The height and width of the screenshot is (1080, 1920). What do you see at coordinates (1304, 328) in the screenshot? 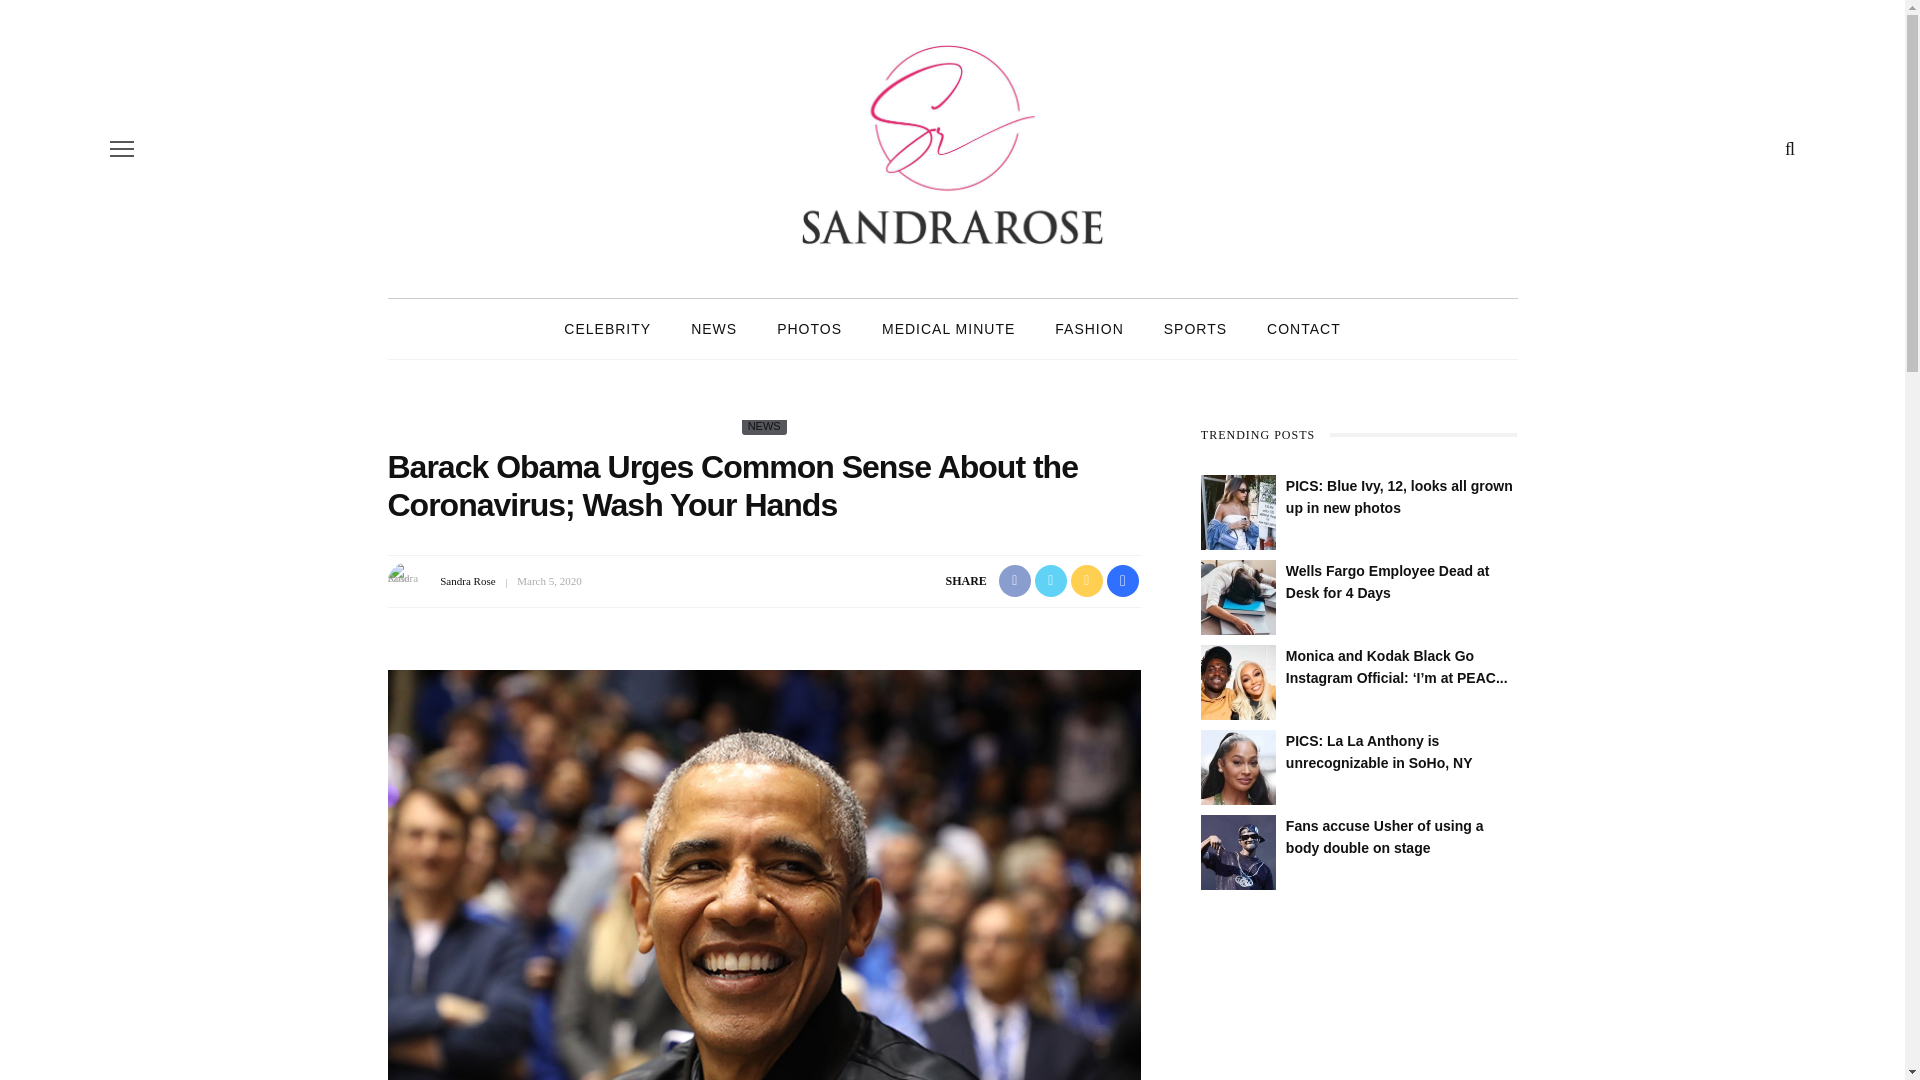
I see `CONTACT` at bounding box center [1304, 328].